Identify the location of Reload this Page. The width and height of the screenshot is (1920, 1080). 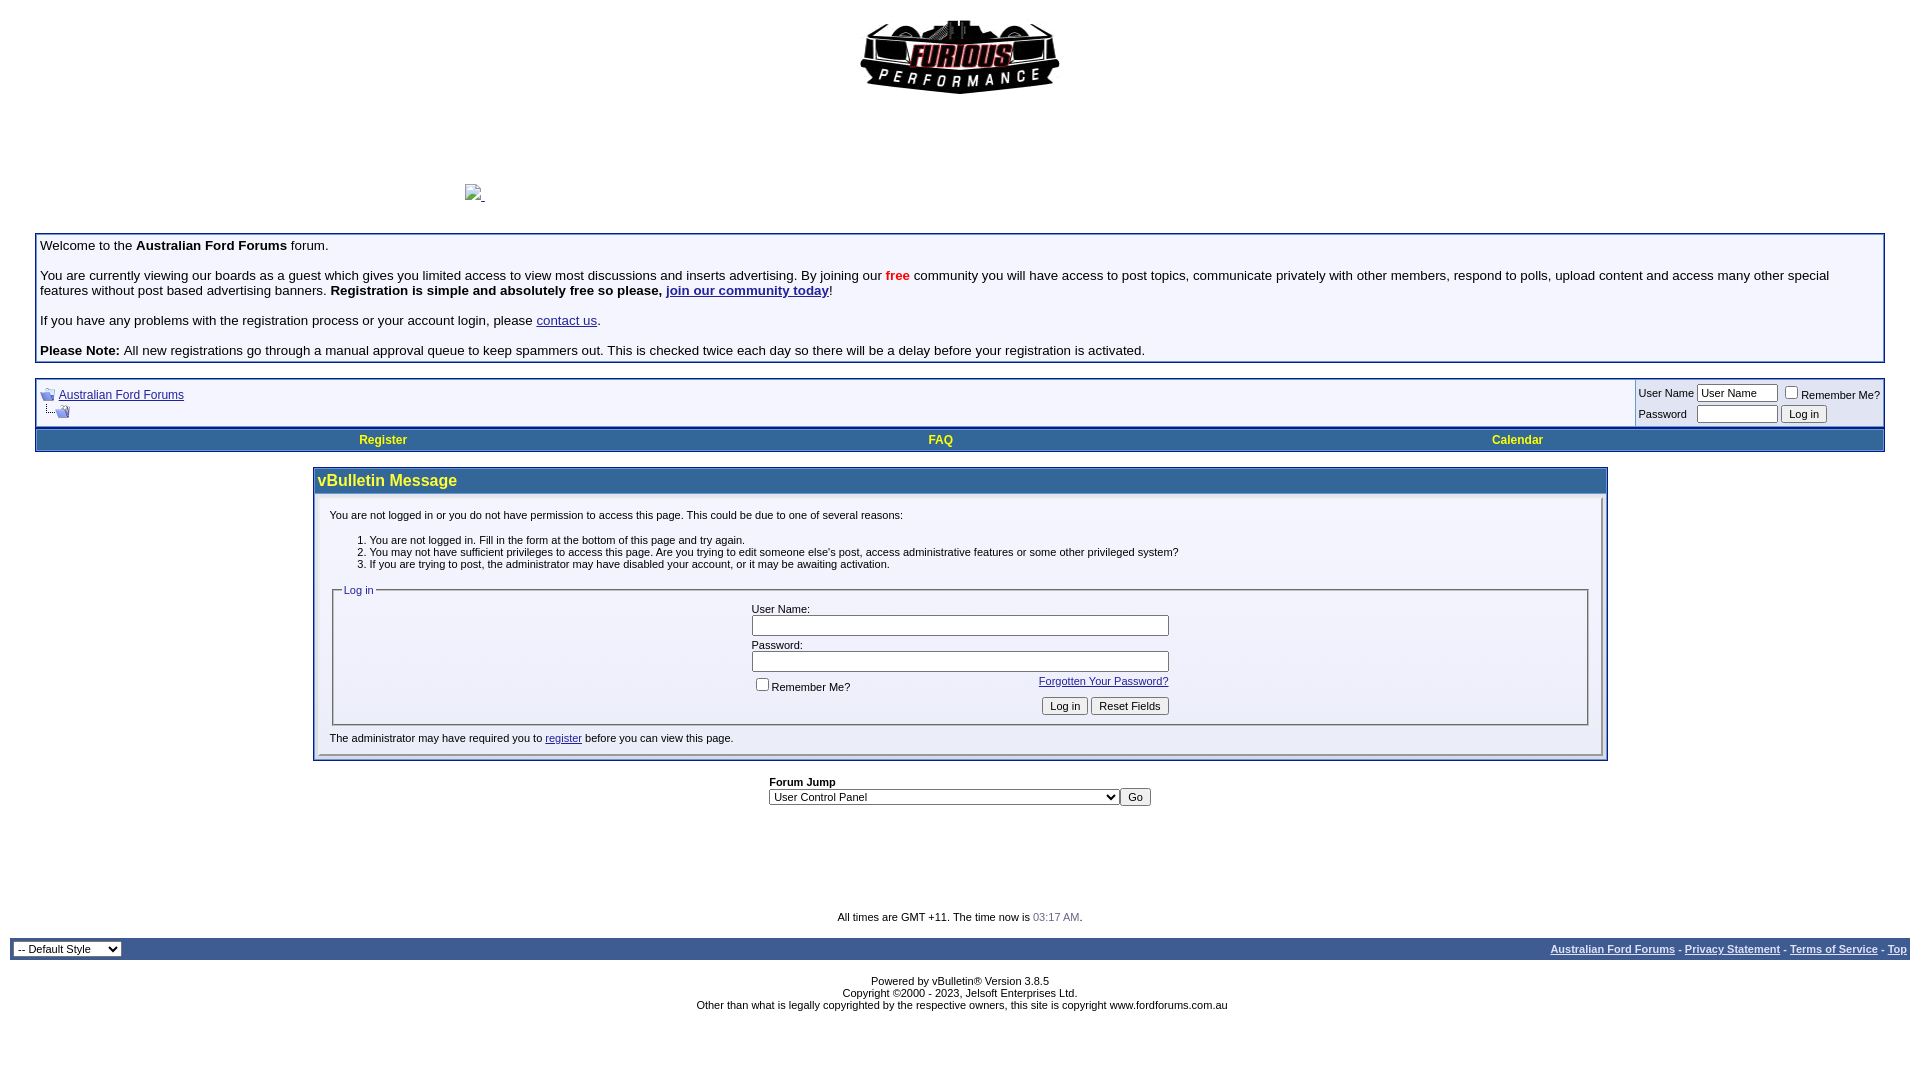
(55, 412).